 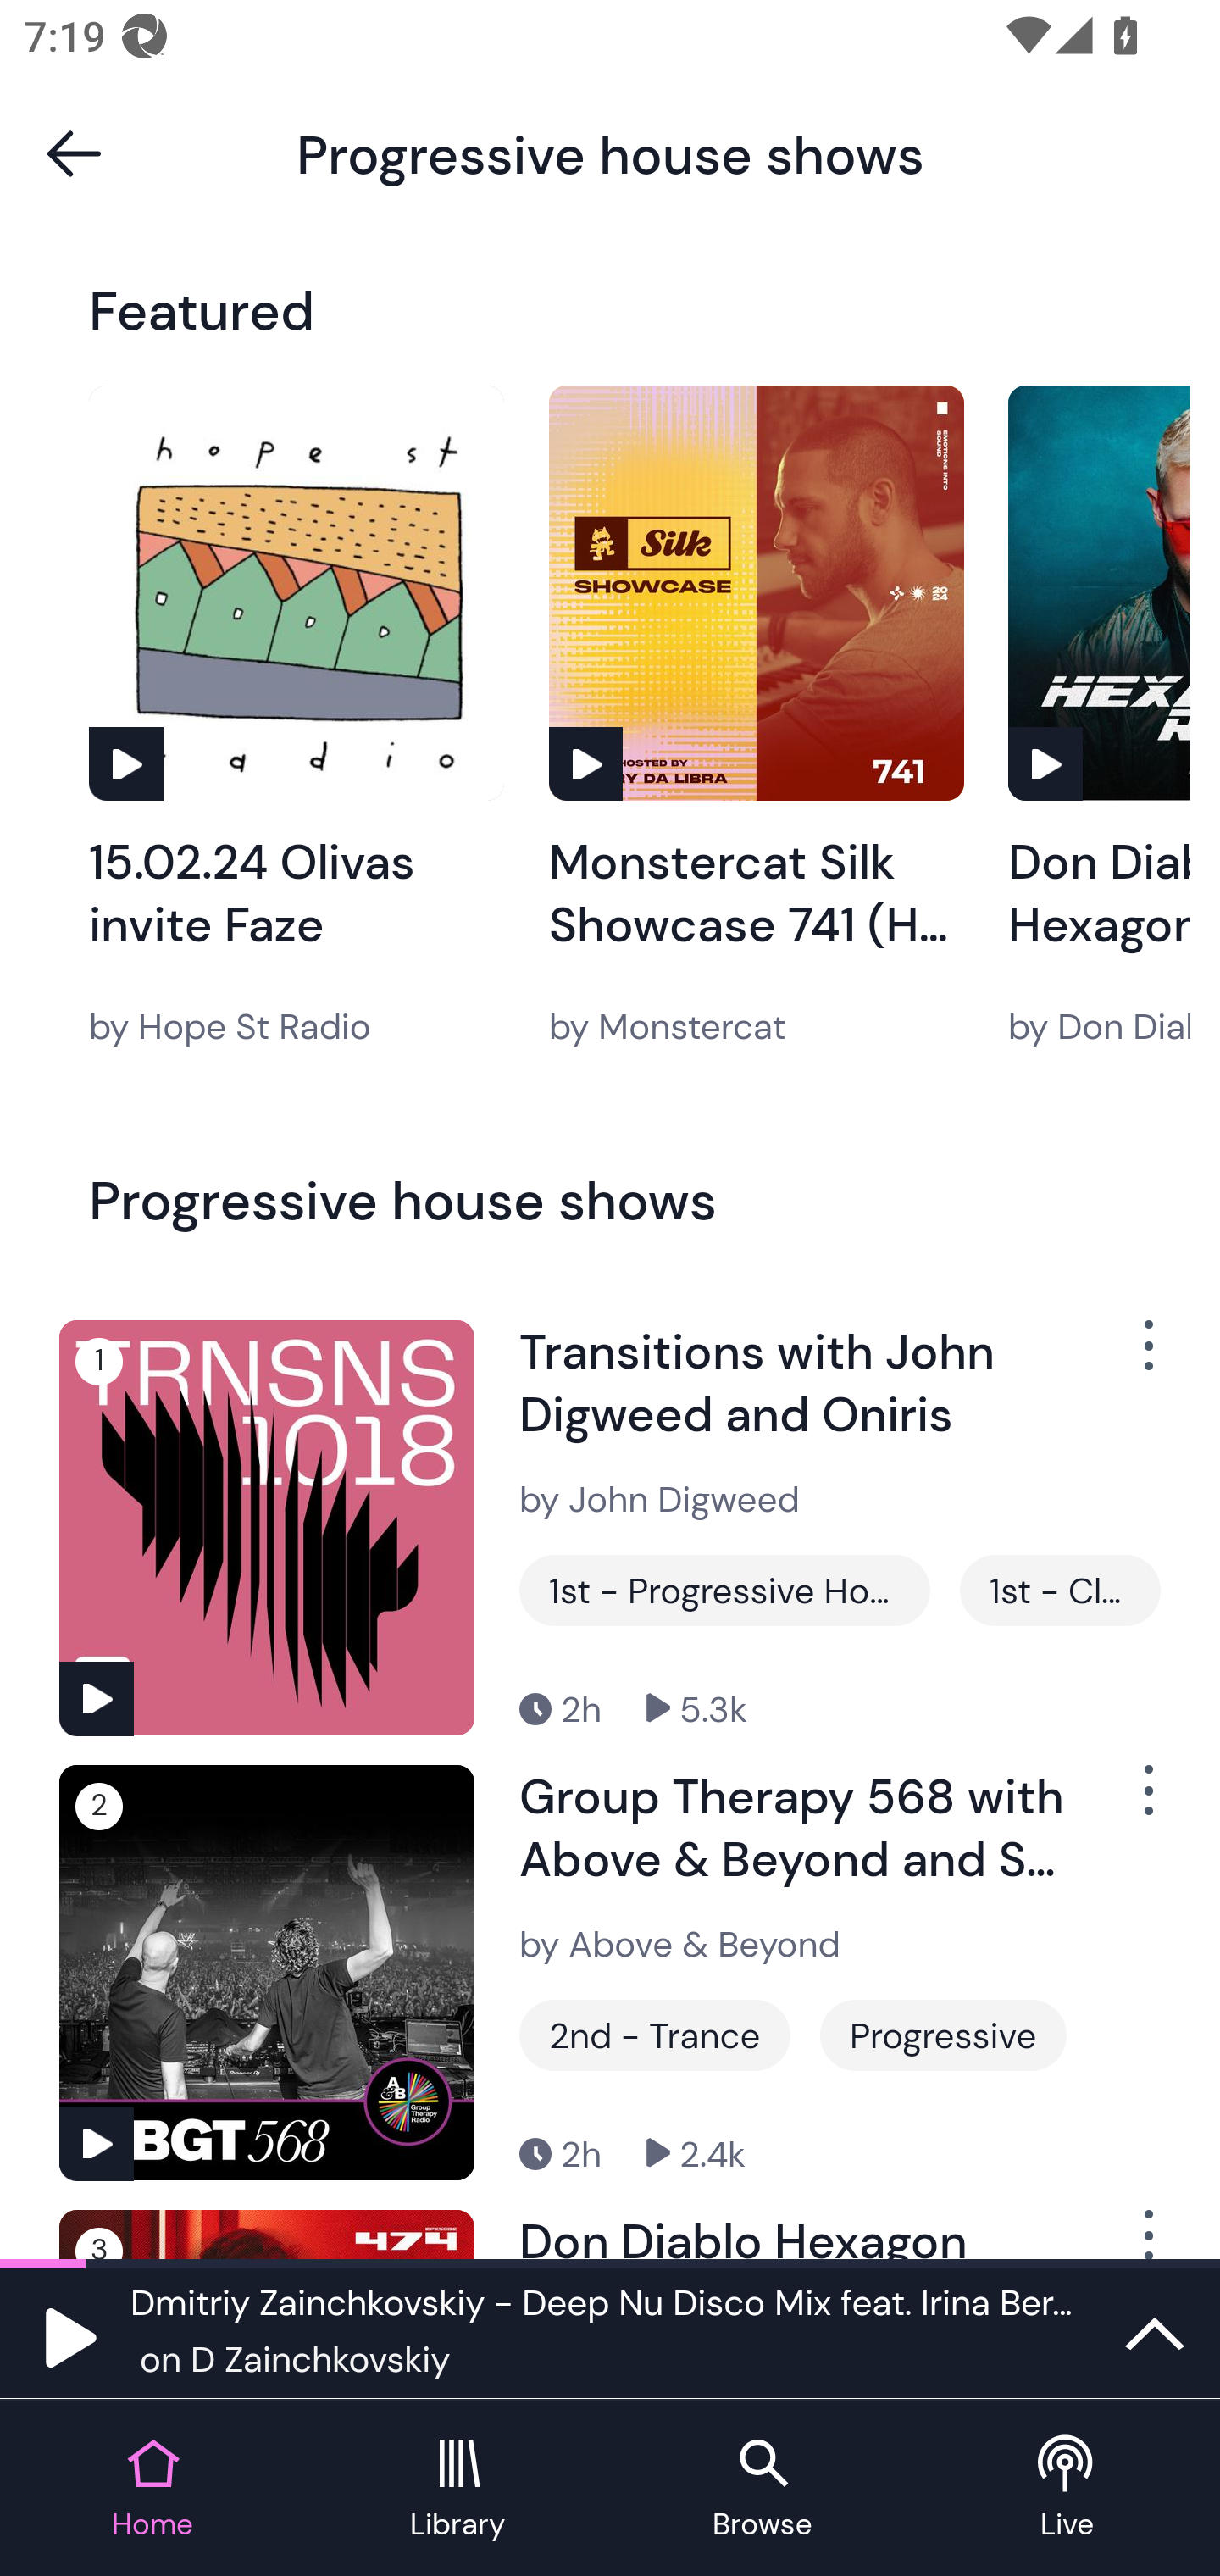 I want to click on Browse tab Browse, so click(x=762, y=2490).